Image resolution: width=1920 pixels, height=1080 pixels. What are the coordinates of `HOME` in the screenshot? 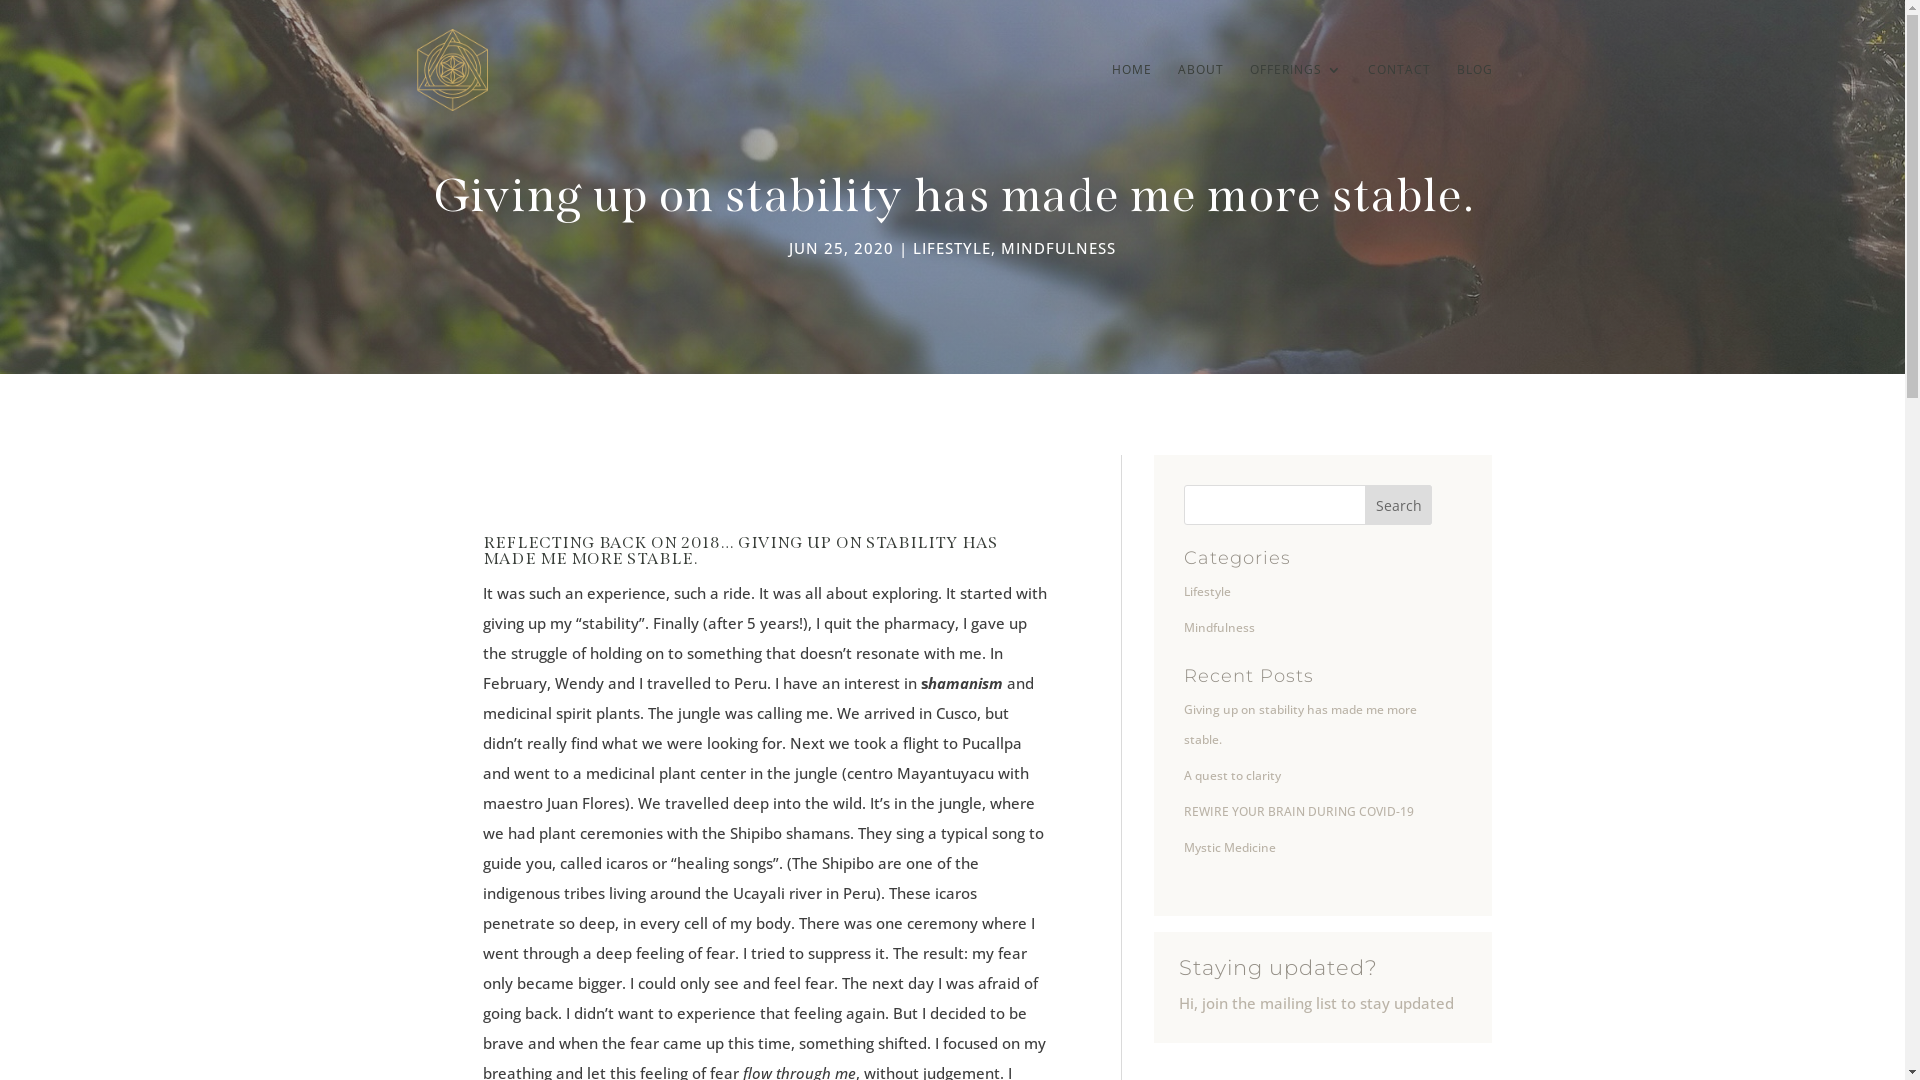 It's located at (1132, 102).